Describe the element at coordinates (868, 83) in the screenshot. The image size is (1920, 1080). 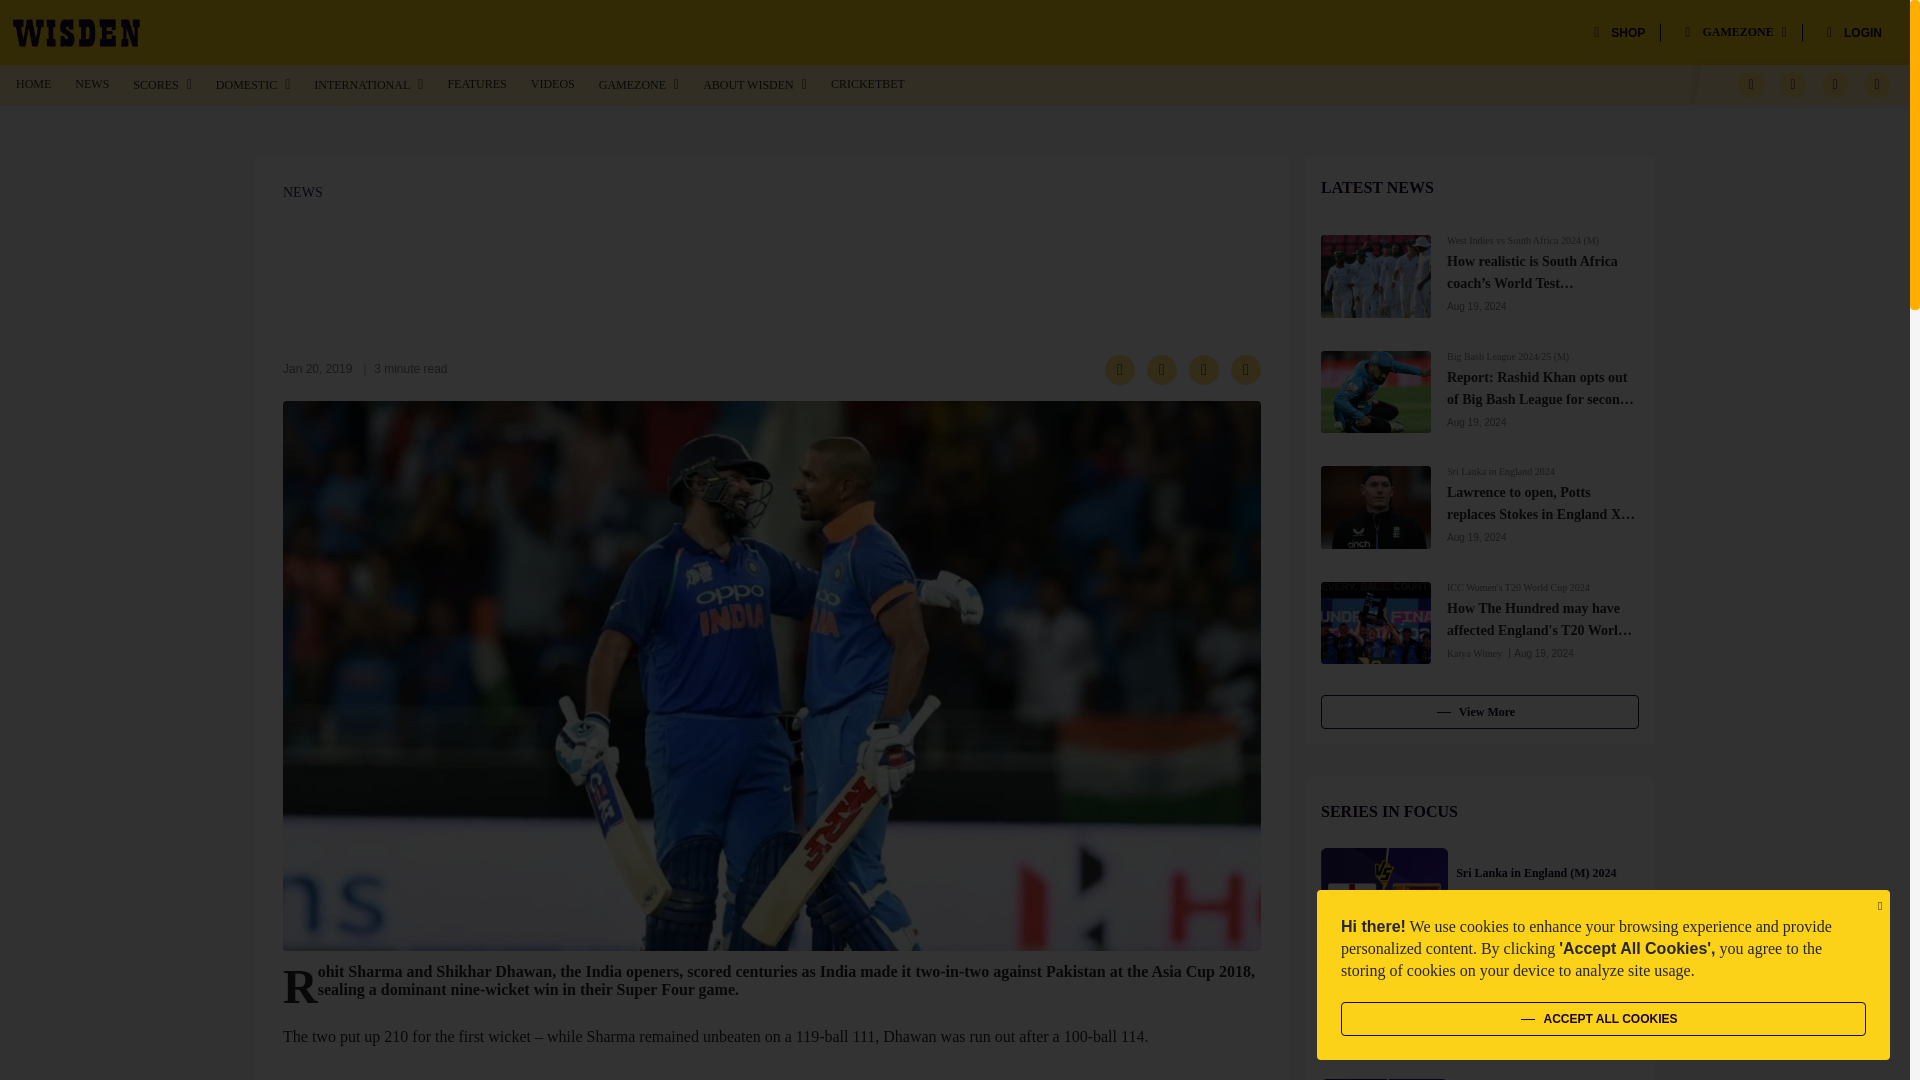
I see `CRICKETBET` at that location.